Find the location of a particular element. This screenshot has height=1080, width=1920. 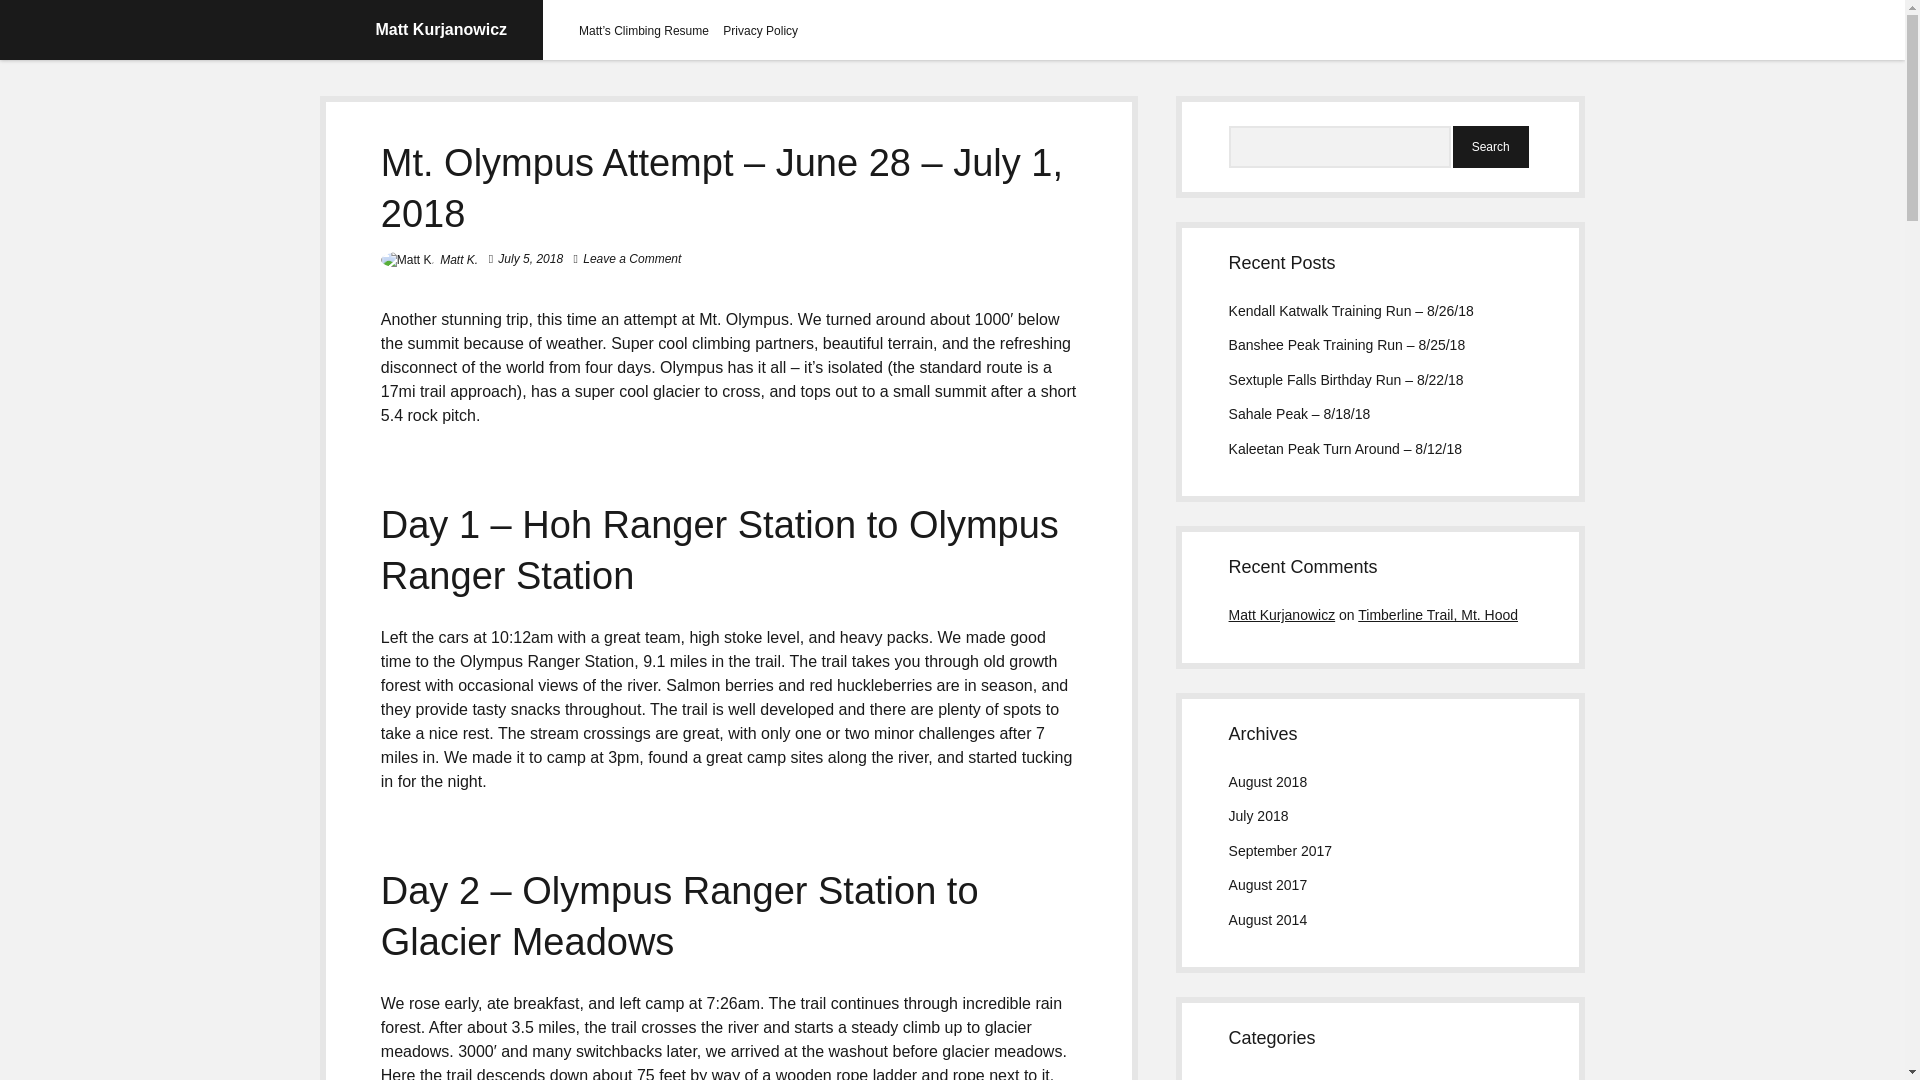

Matt K. is located at coordinates (458, 259).